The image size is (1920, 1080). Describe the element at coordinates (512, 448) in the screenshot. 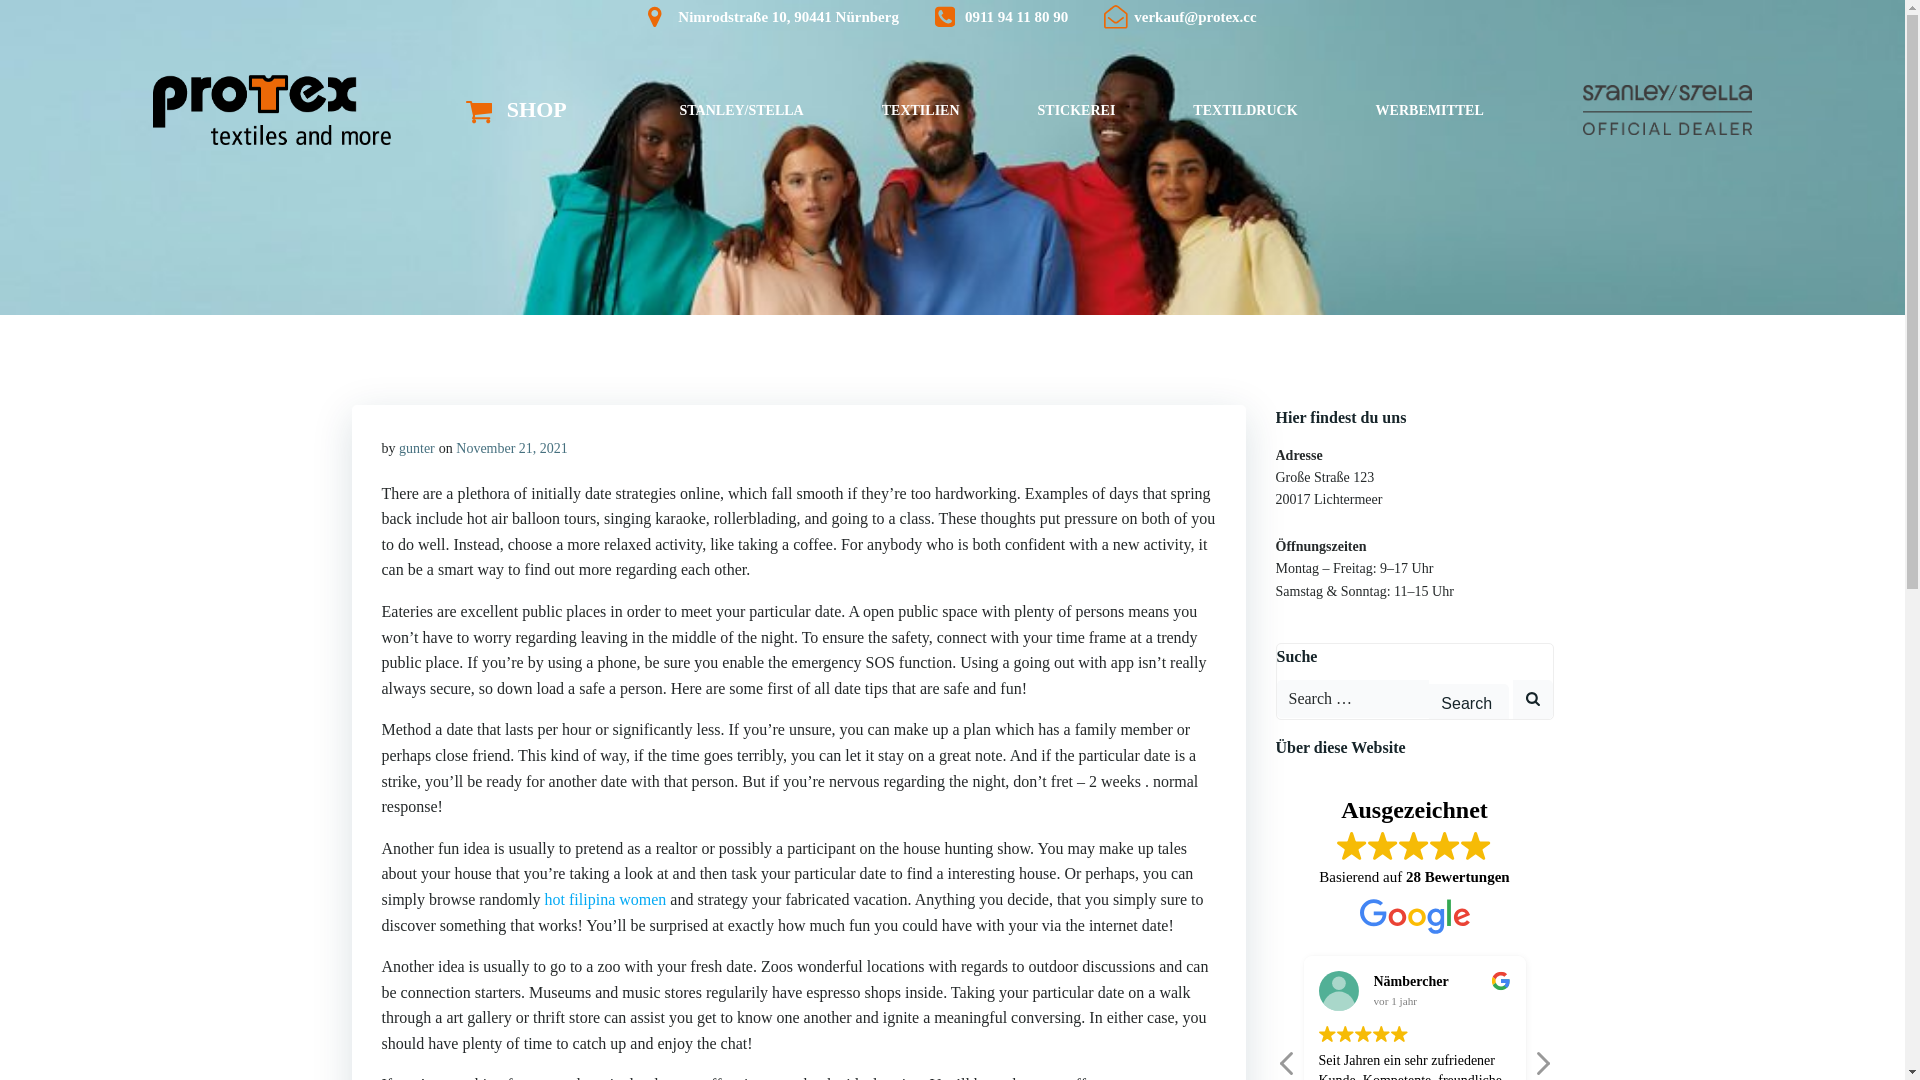

I see `November 21, 2021` at that location.